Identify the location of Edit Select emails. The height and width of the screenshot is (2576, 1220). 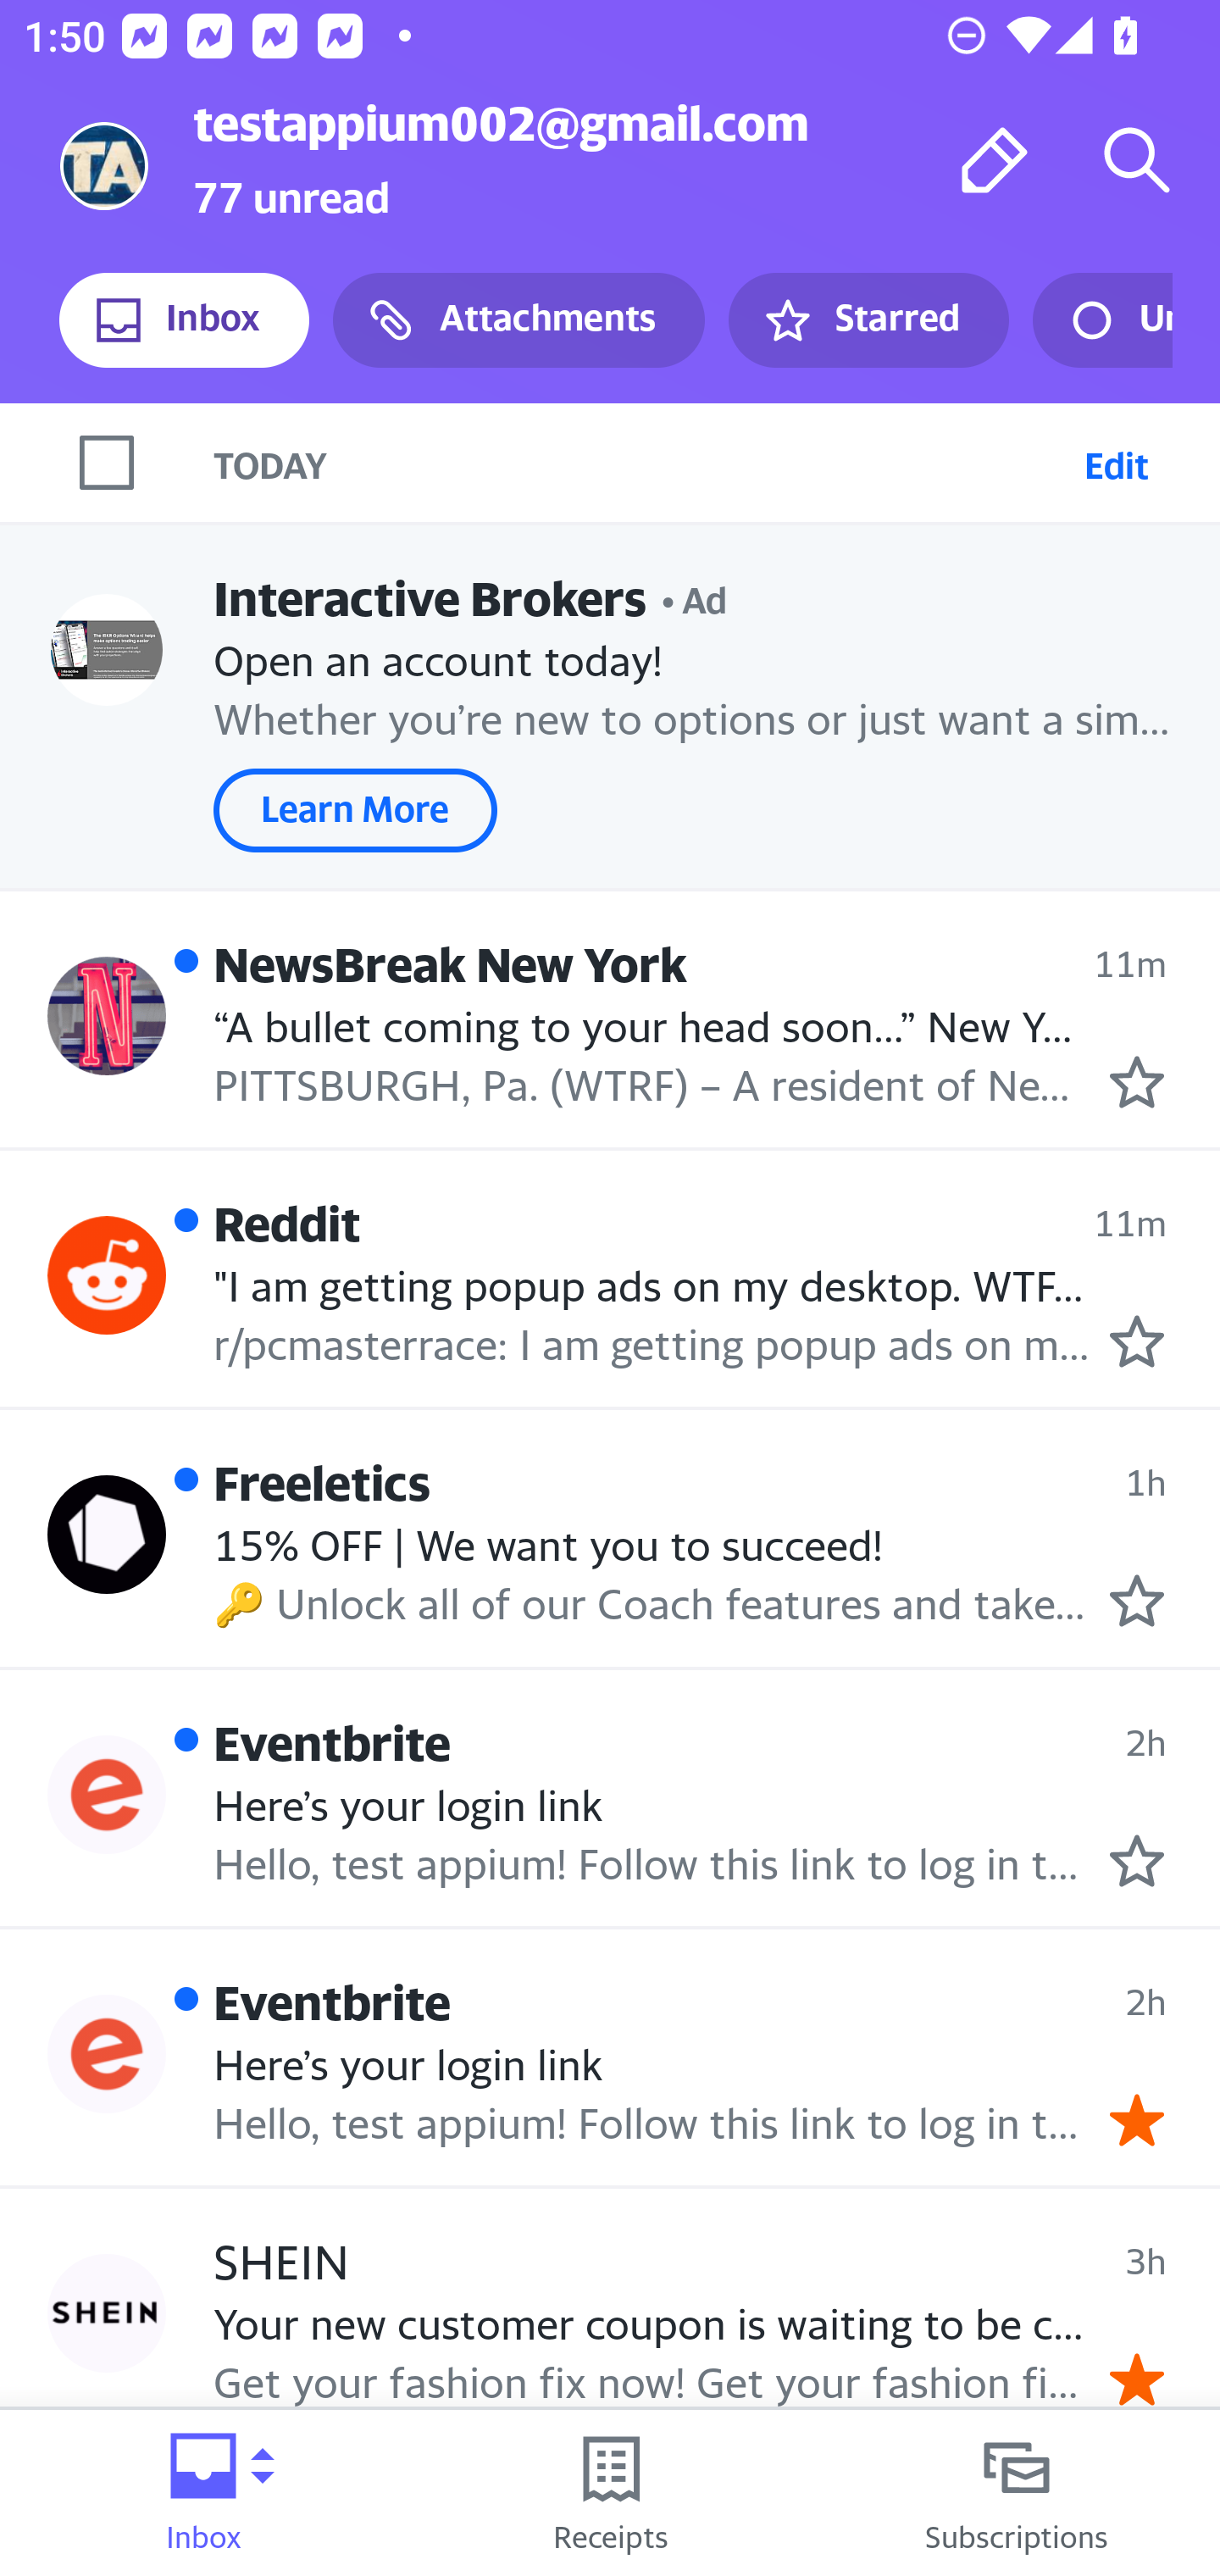
(1116, 462).